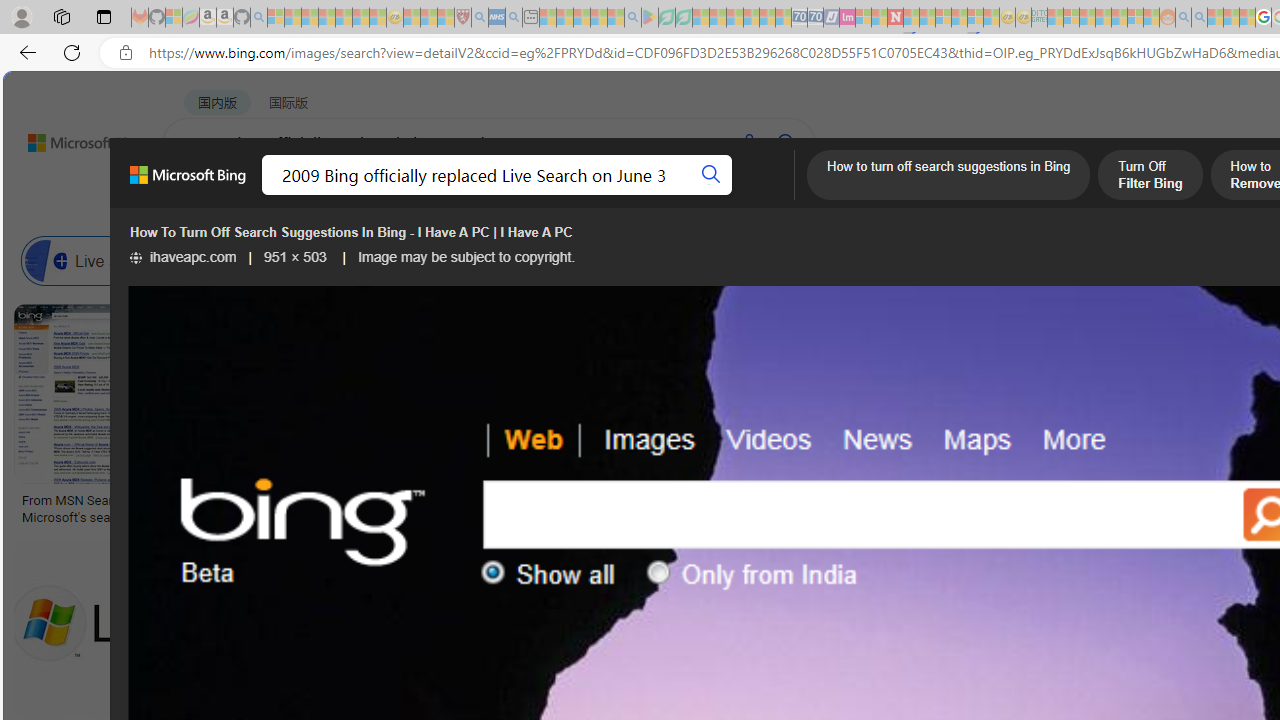 The image size is (1280, 720). Describe the element at coordinates (738, 500) in the screenshot. I see `Microsoft Live Logo` at that location.